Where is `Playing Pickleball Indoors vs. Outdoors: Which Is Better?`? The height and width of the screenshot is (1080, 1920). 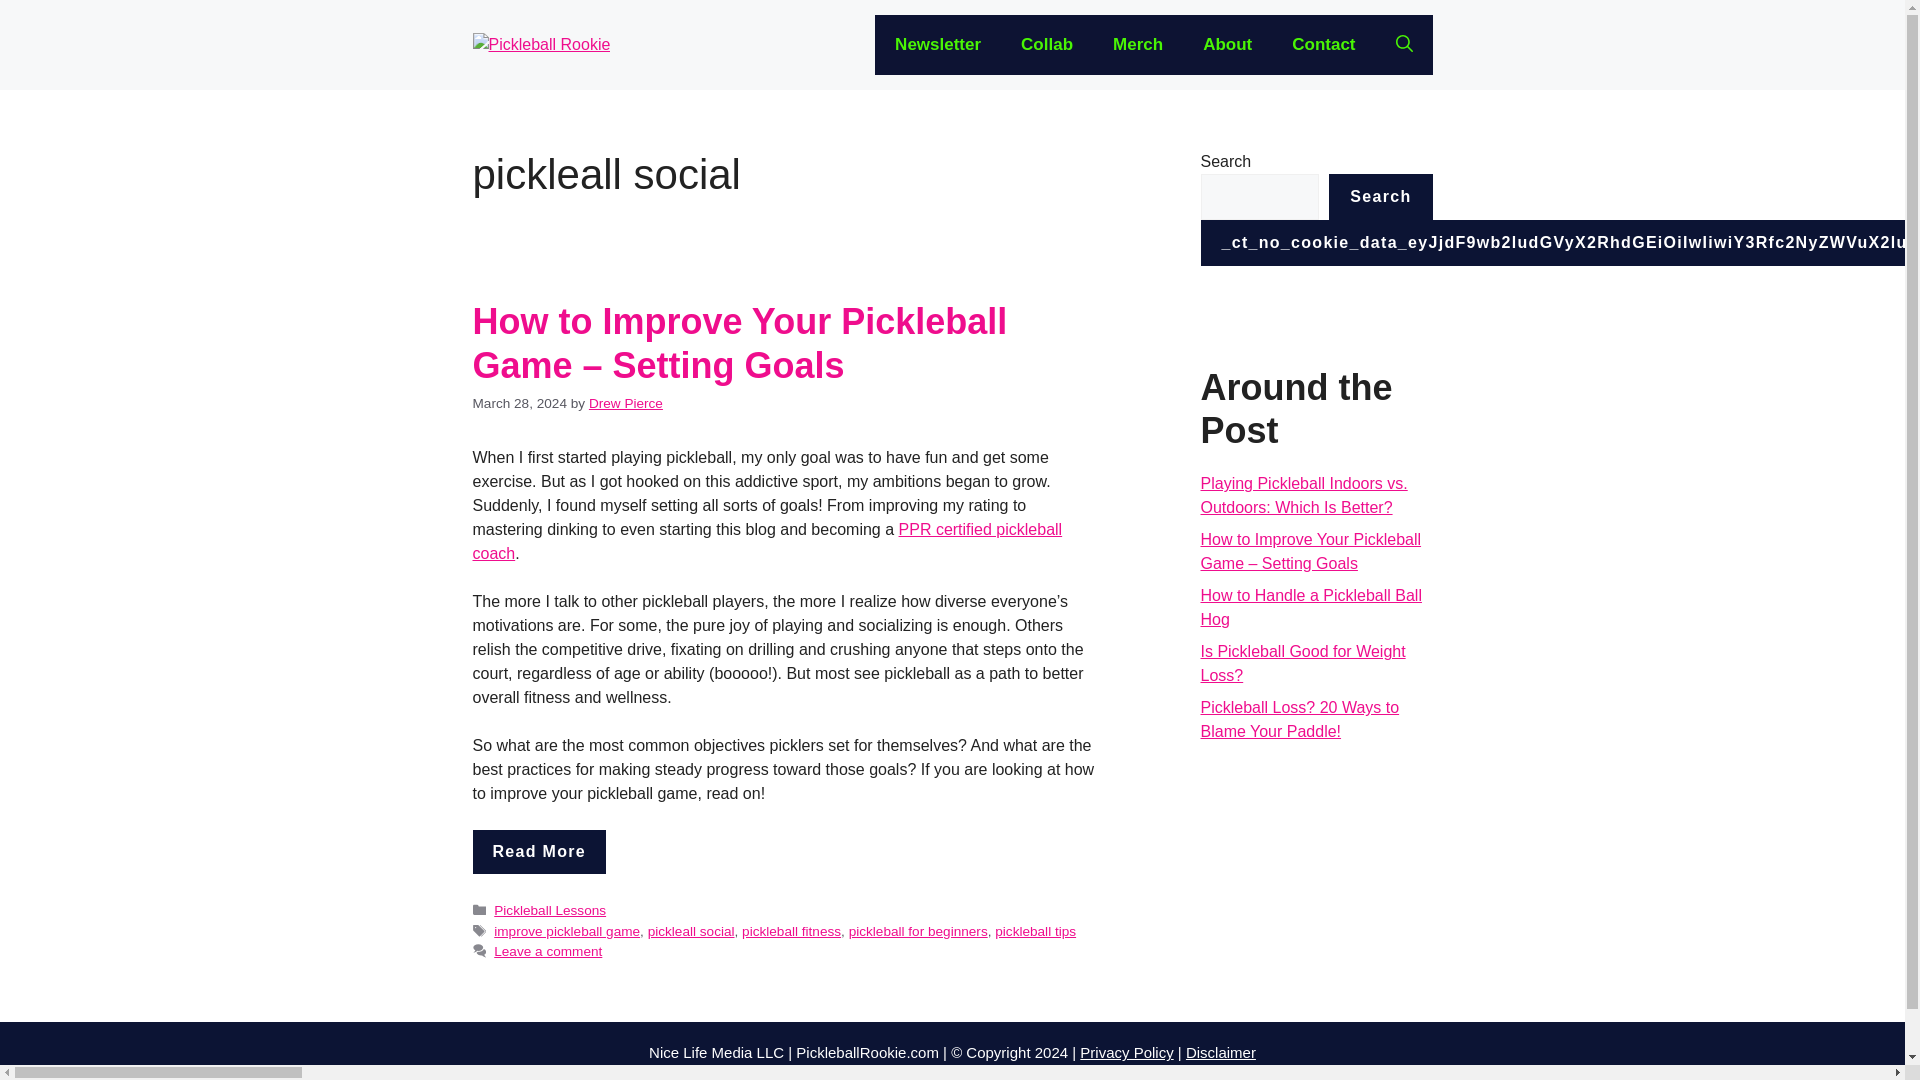 Playing Pickleball Indoors vs. Outdoors: Which Is Better? is located at coordinates (1304, 496).